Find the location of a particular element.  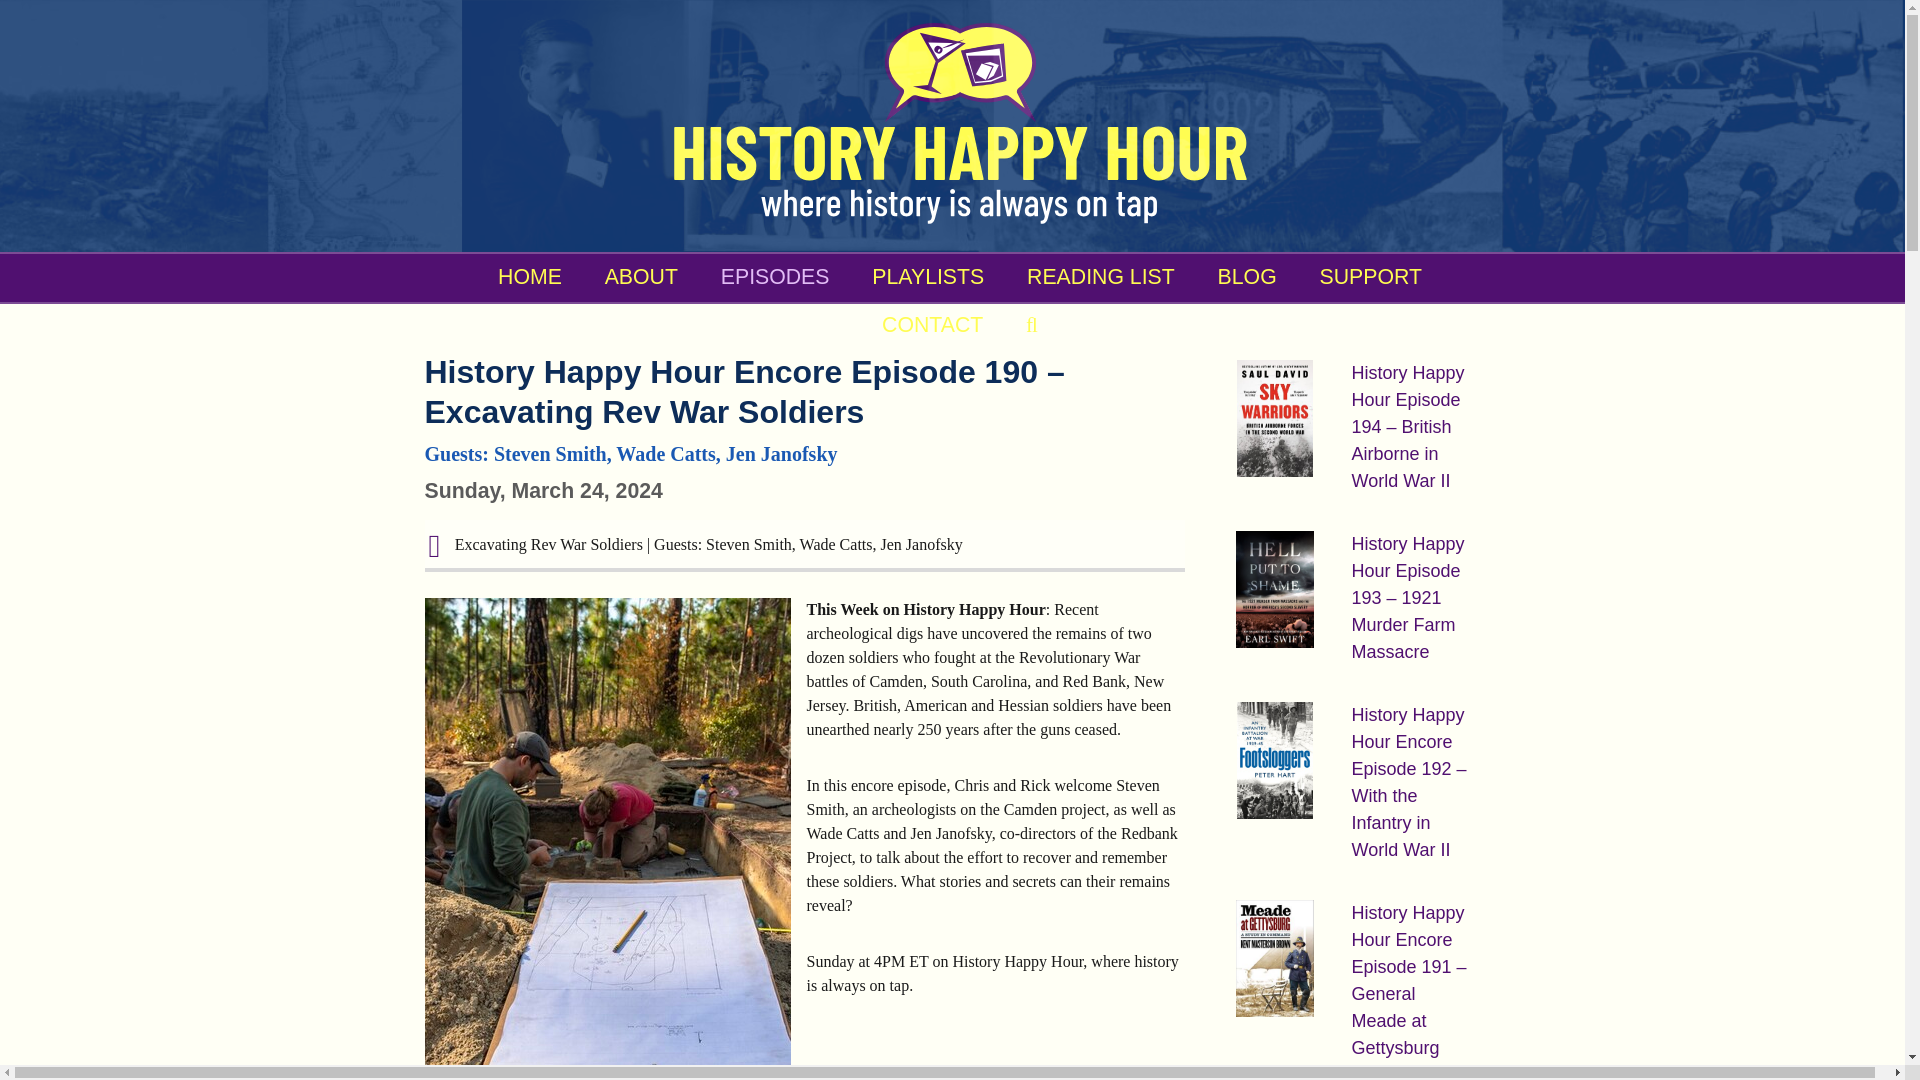

CONTACT is located at coordinates (932, 324).